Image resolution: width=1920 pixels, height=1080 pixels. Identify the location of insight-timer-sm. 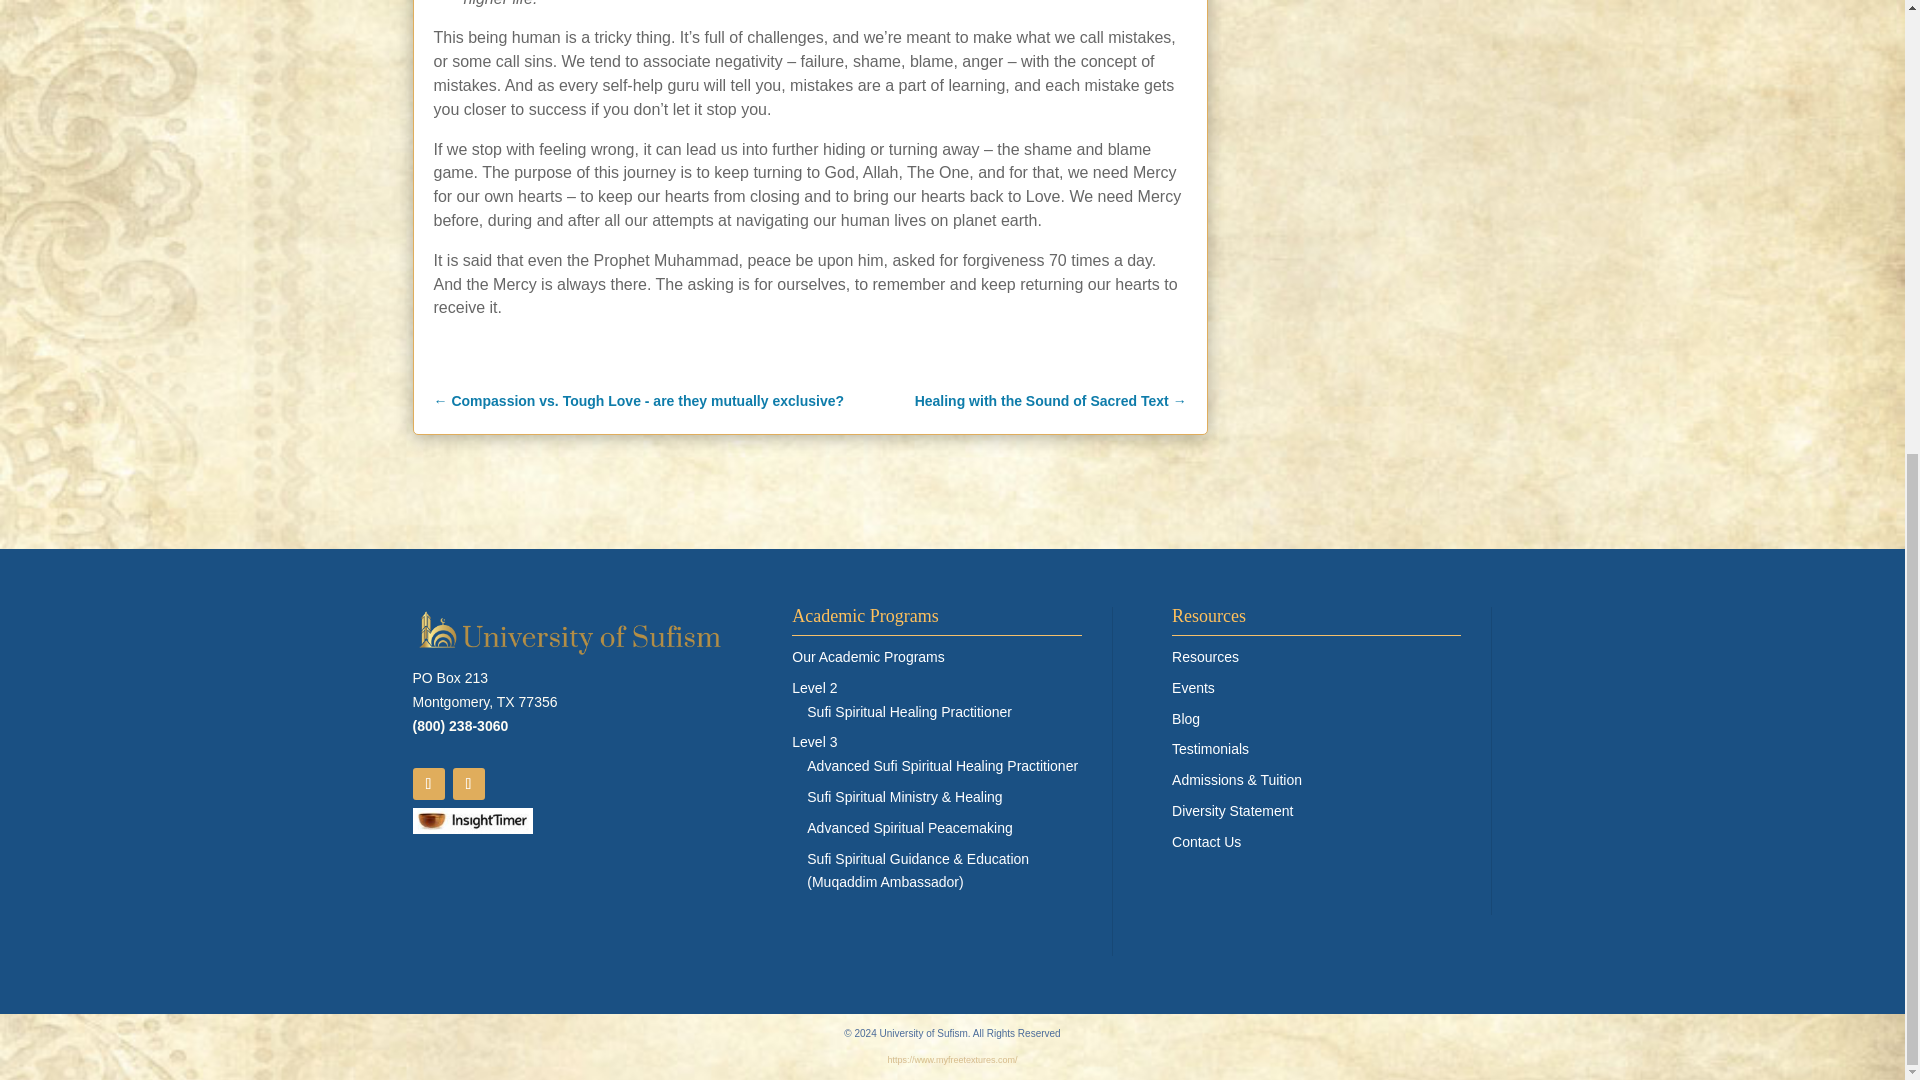
(472, 820).